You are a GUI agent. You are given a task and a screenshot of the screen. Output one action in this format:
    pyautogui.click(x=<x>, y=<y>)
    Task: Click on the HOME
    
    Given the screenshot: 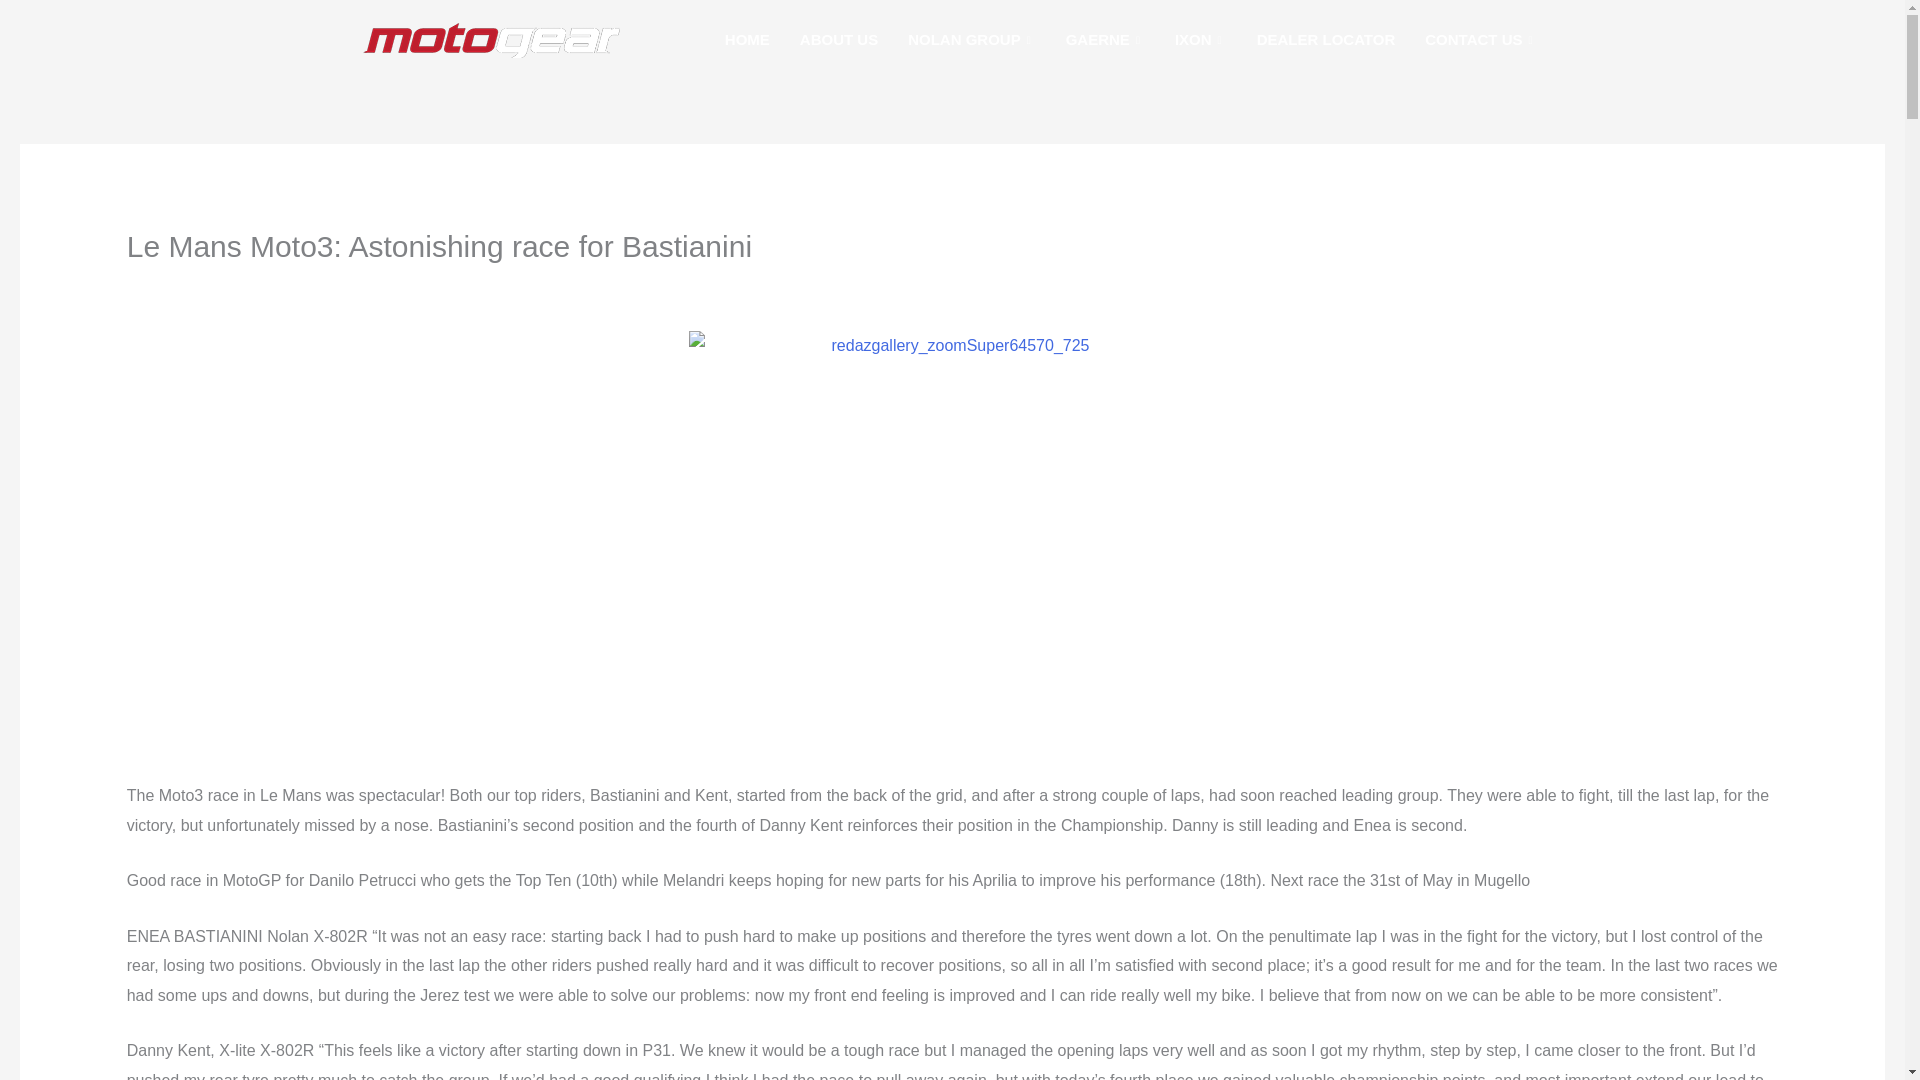 What is the action you would take?
    pyautogui.click(x=748, y=40)
    